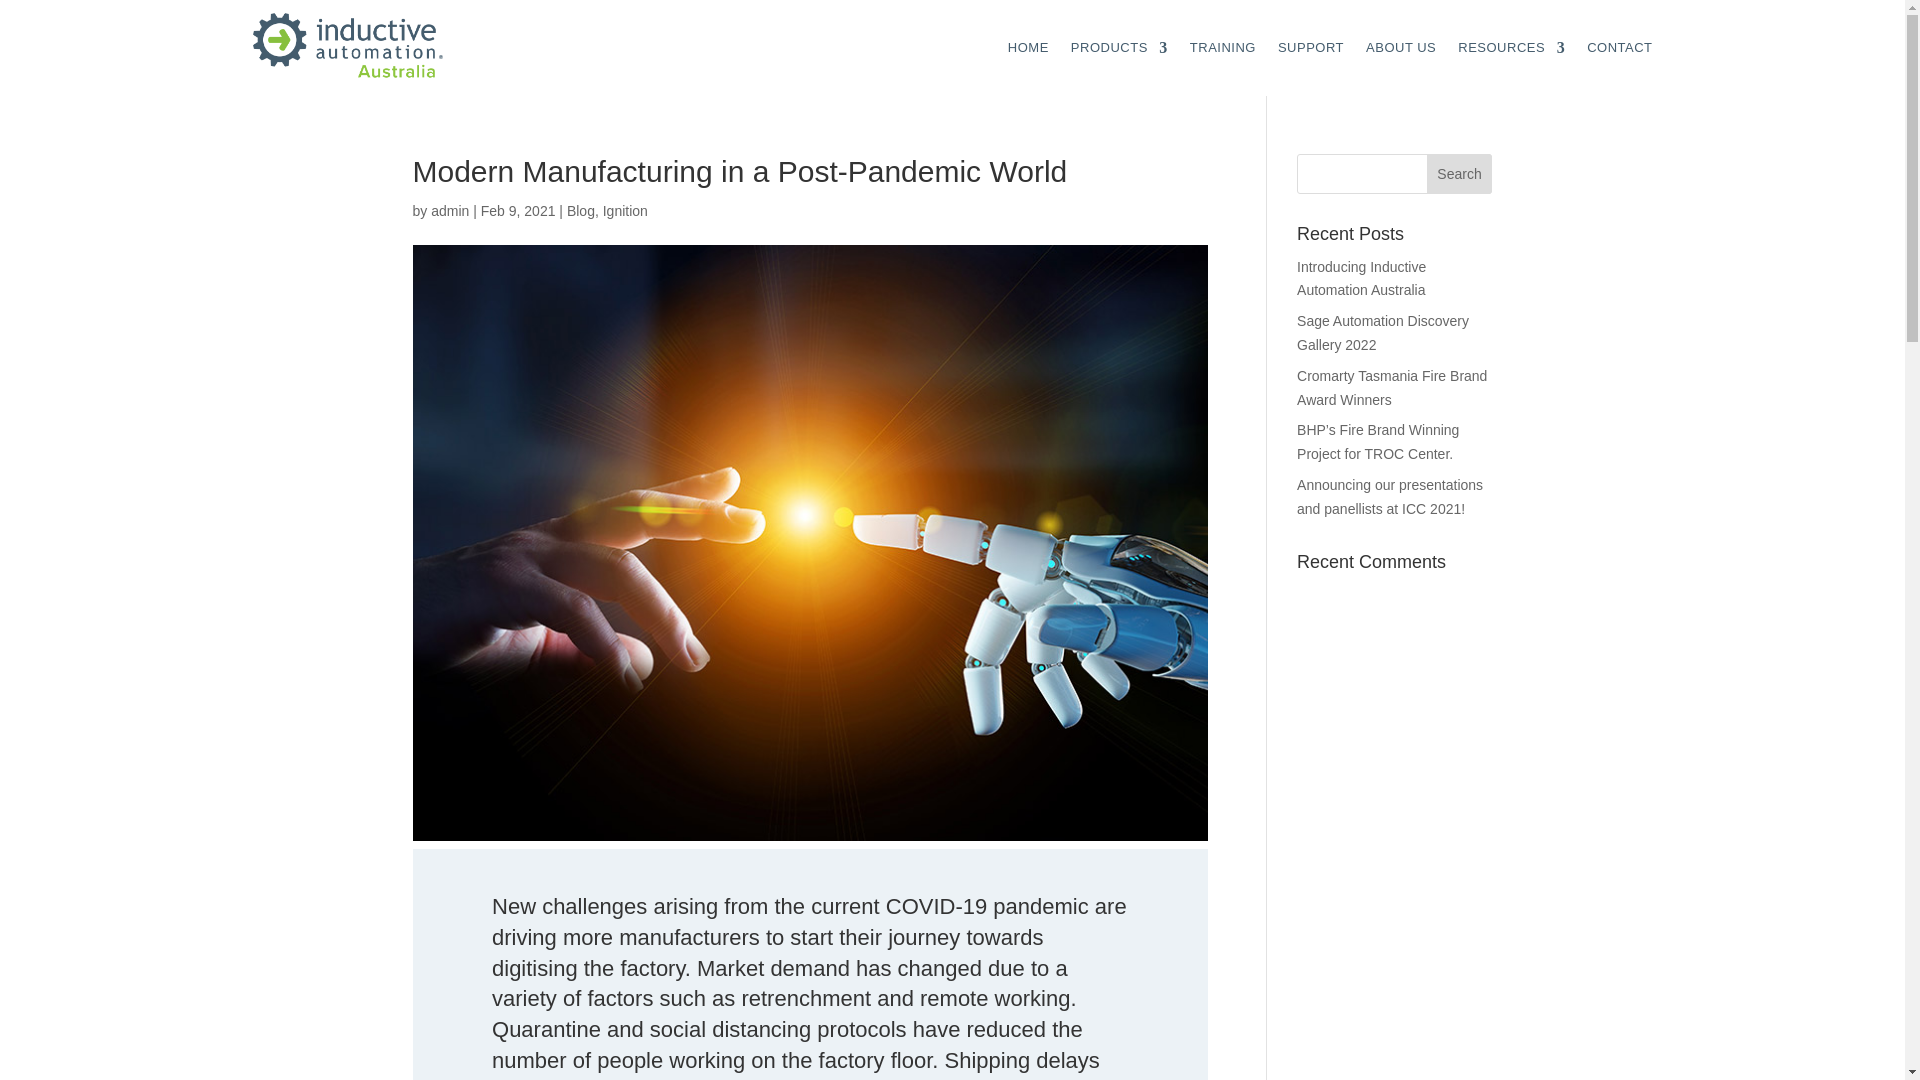 The height and width of the screenshot is (1080, 1920). Describe the element at coordinates (1392, 388) in the screenshot. I see `Cromarty Tasmania Fire Brand Award Winners` at that location.